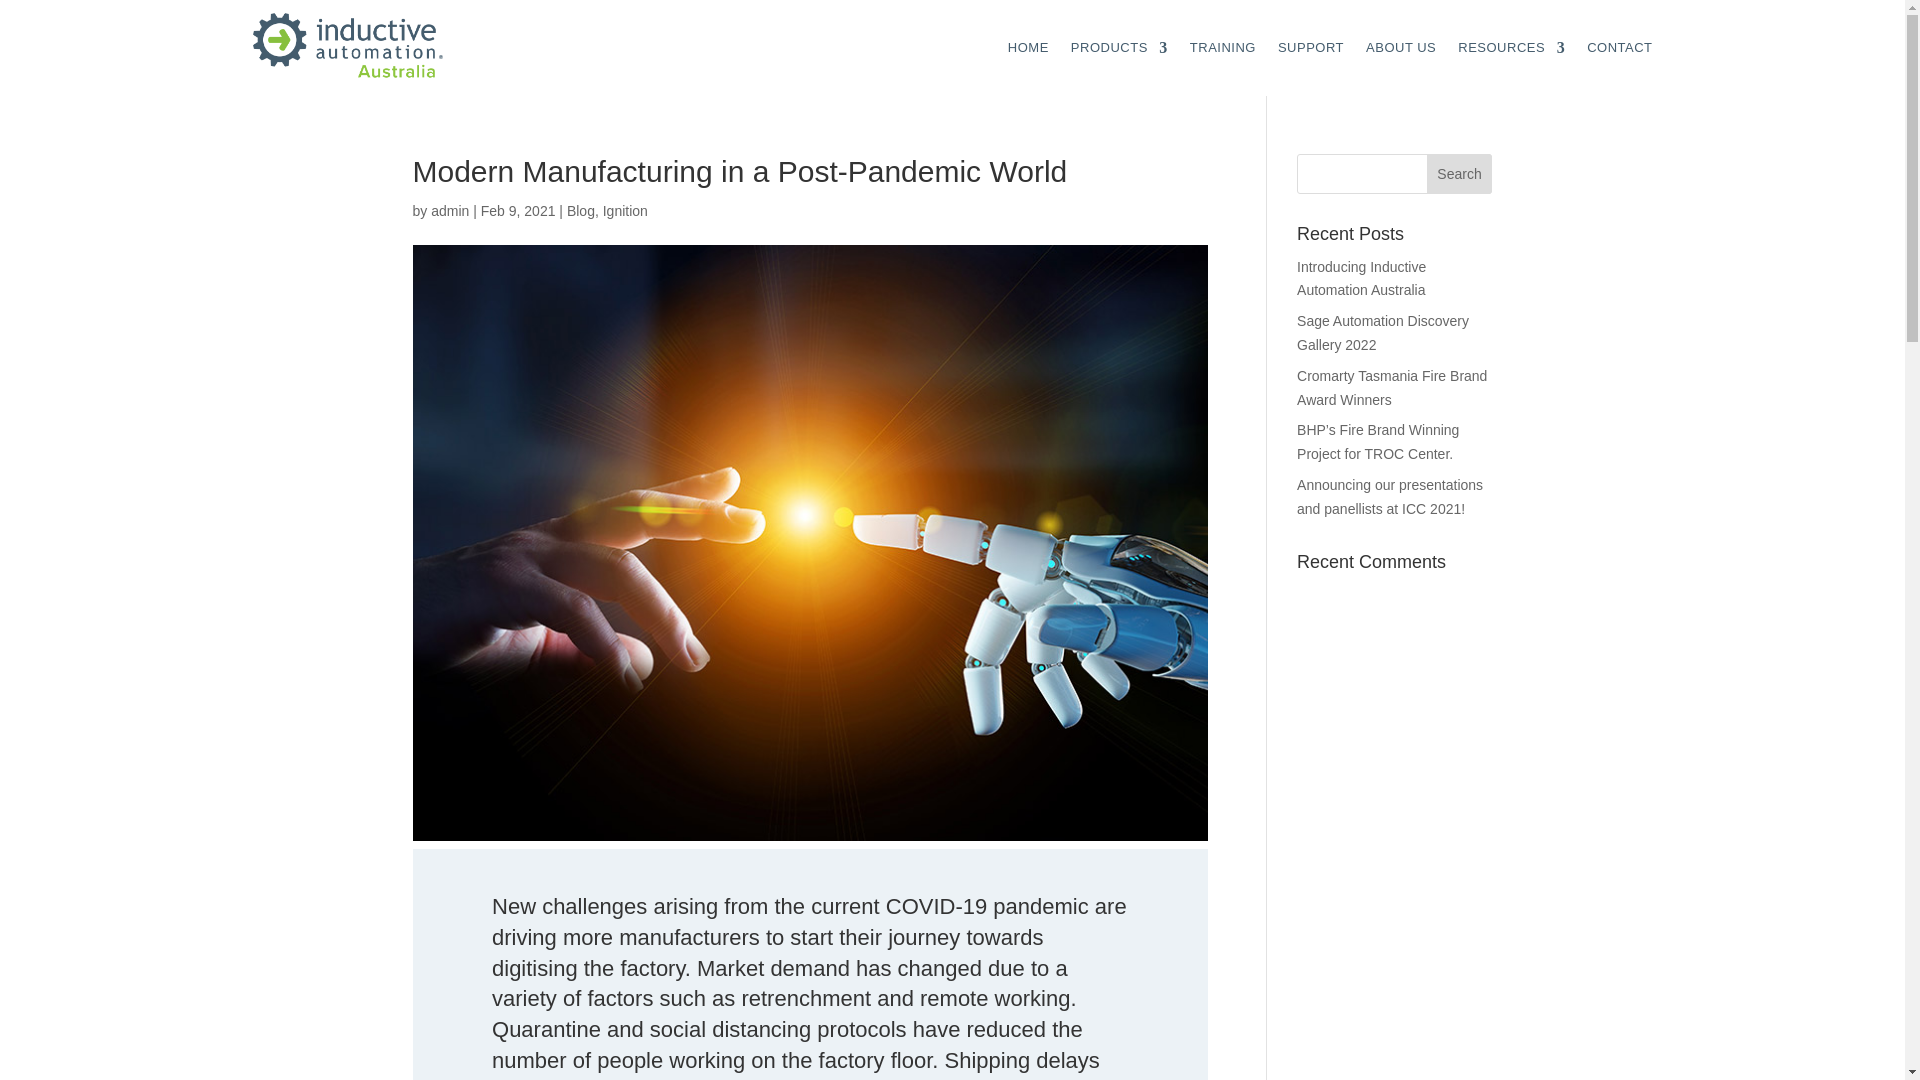 The height and width of the screenshot is (1080, 1920). Describe the element at coordinates (1392, 388) in the screenshot. I see `Cromarty Tasmania Fire Brand Award Winners` at that location.